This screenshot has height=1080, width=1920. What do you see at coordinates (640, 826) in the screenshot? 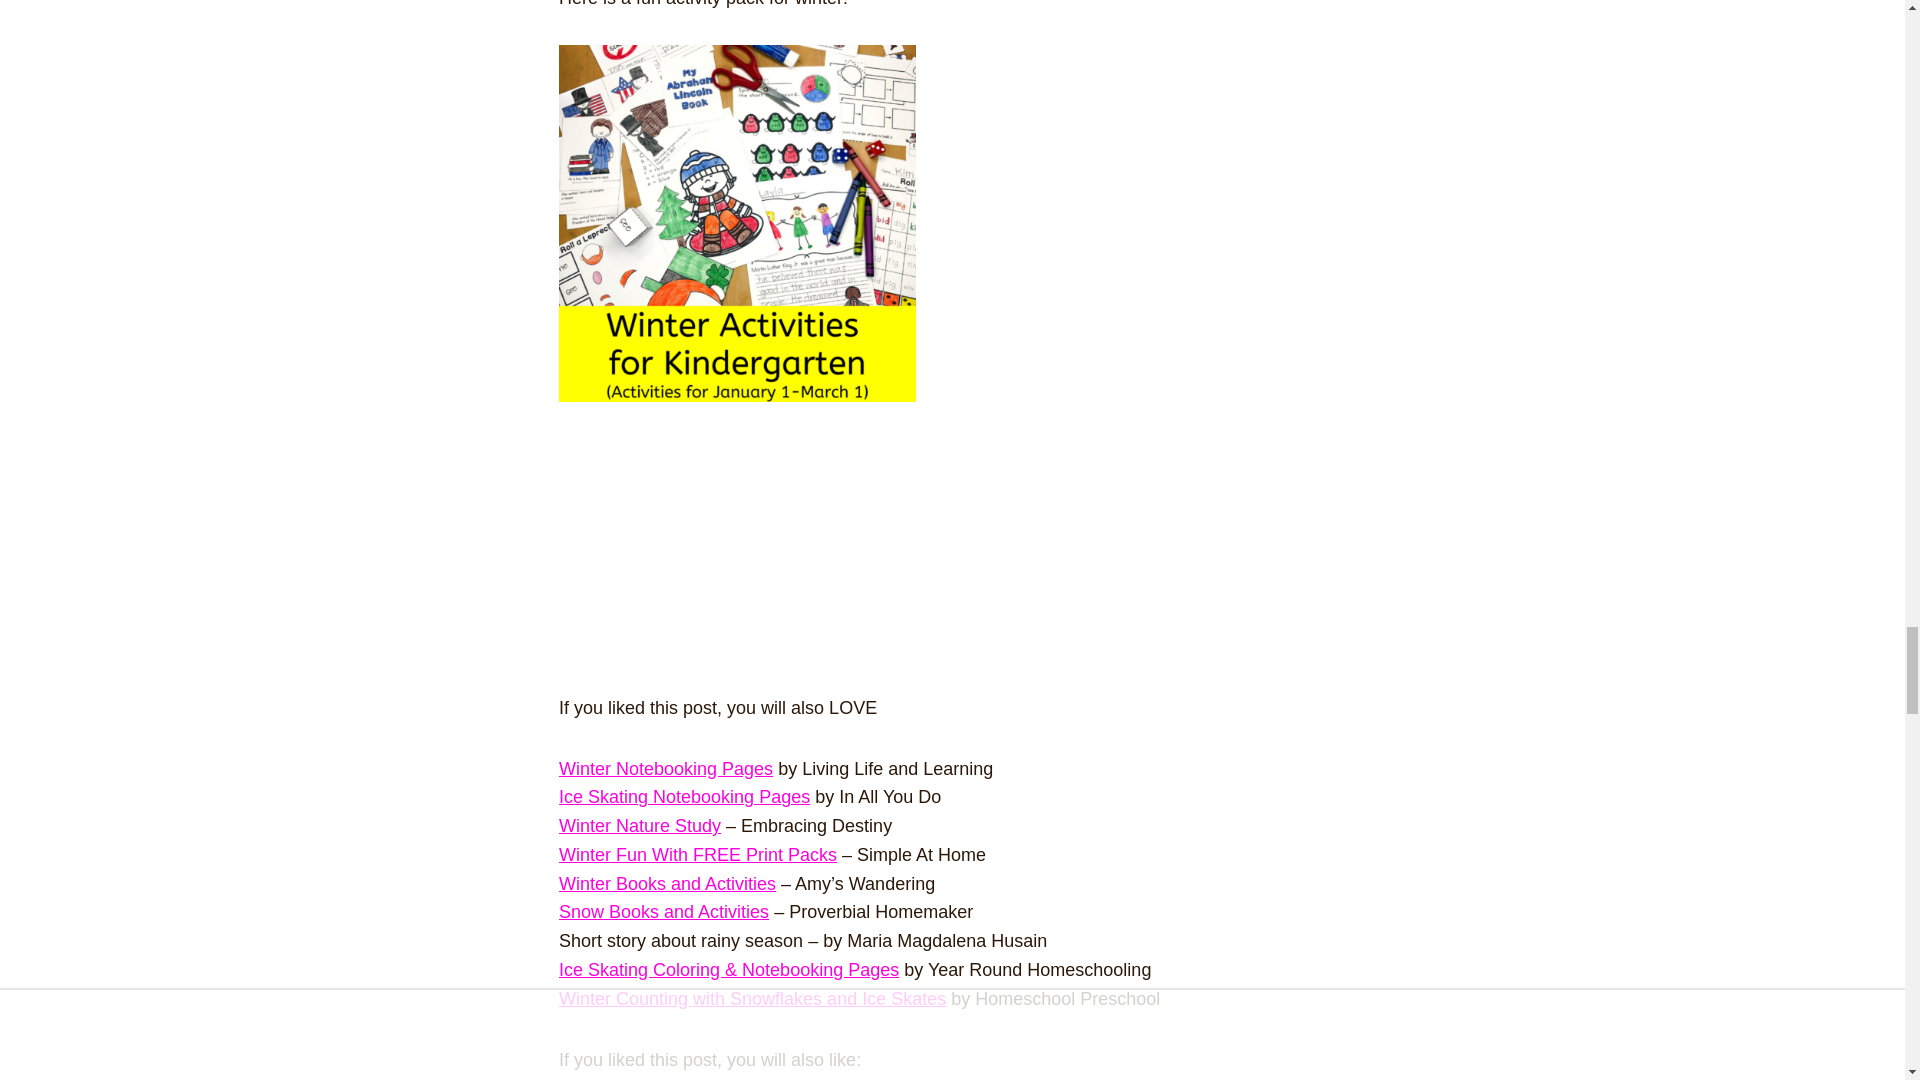
I see `Winter Nature Study` at bounding box center [640, 826].